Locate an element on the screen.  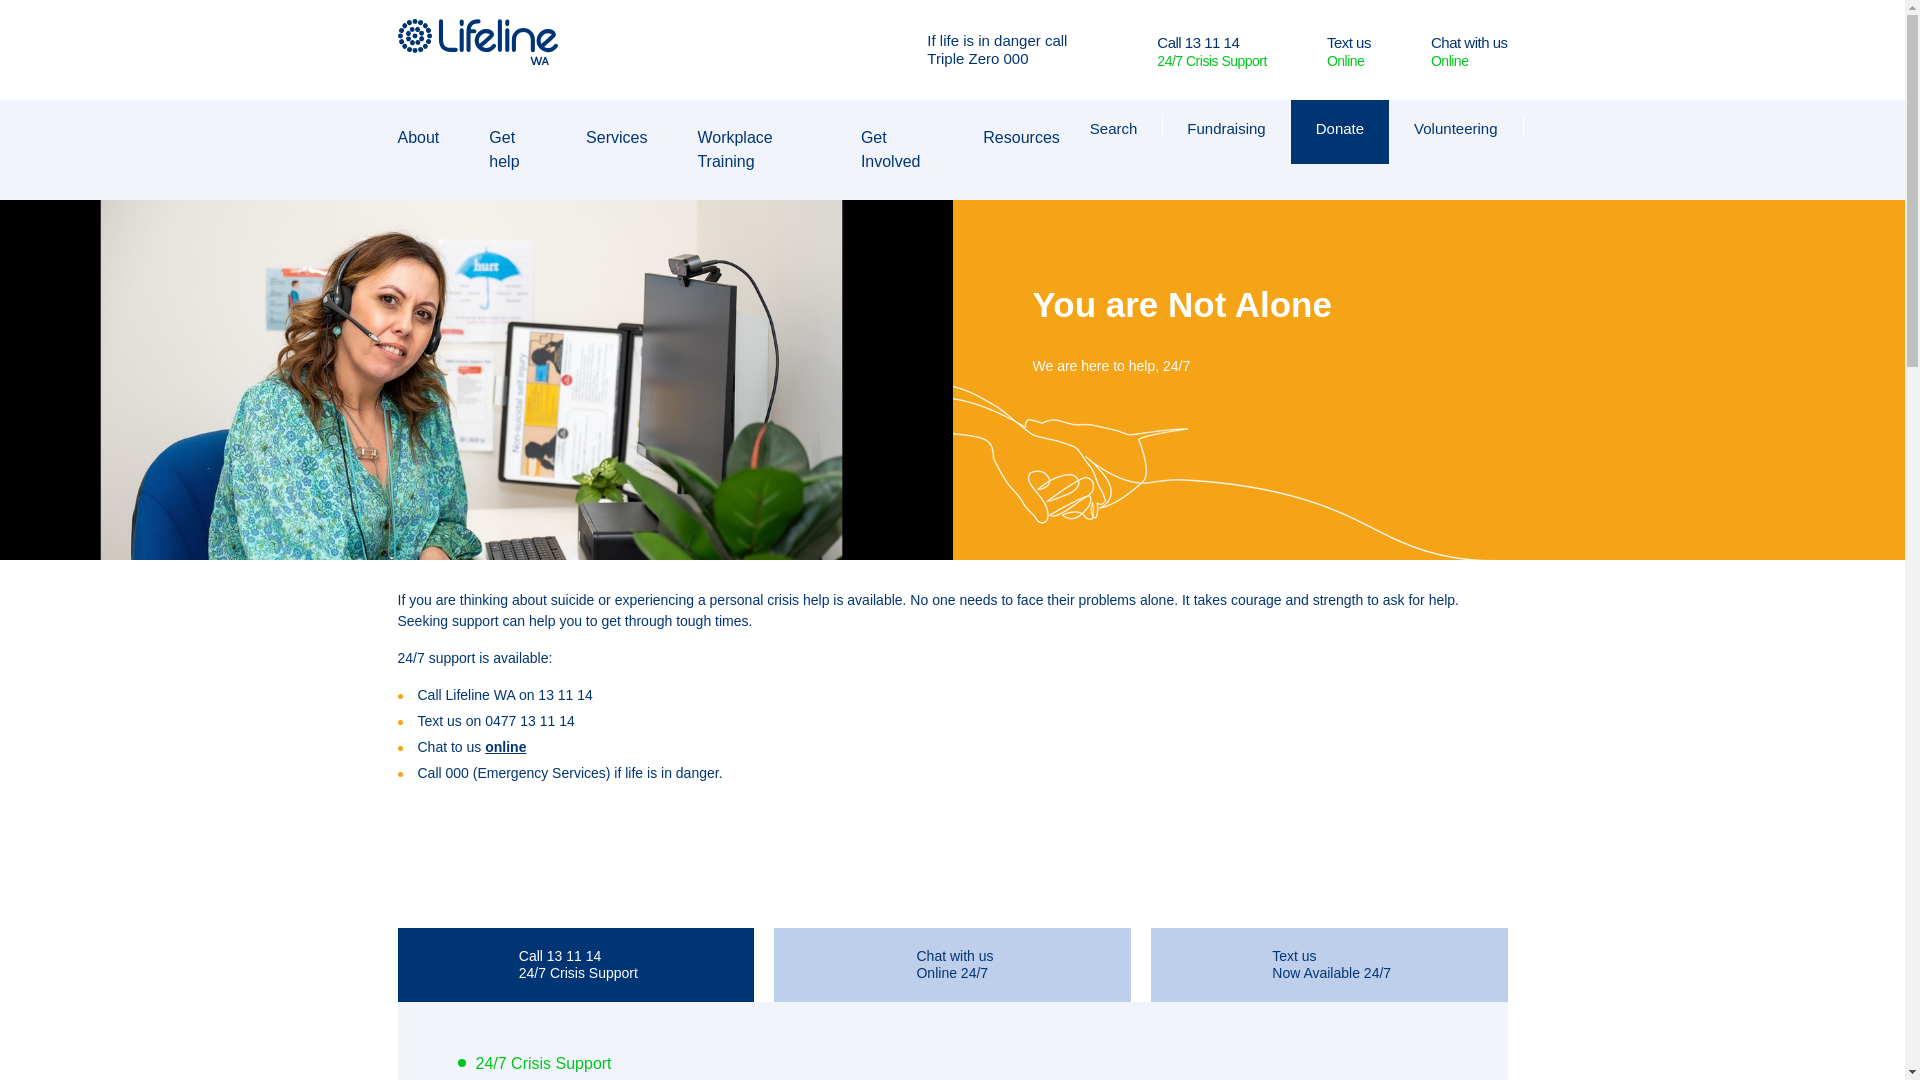
Call 13 11 14
24/7 Crisis Support is located at coordinates (576, 965).